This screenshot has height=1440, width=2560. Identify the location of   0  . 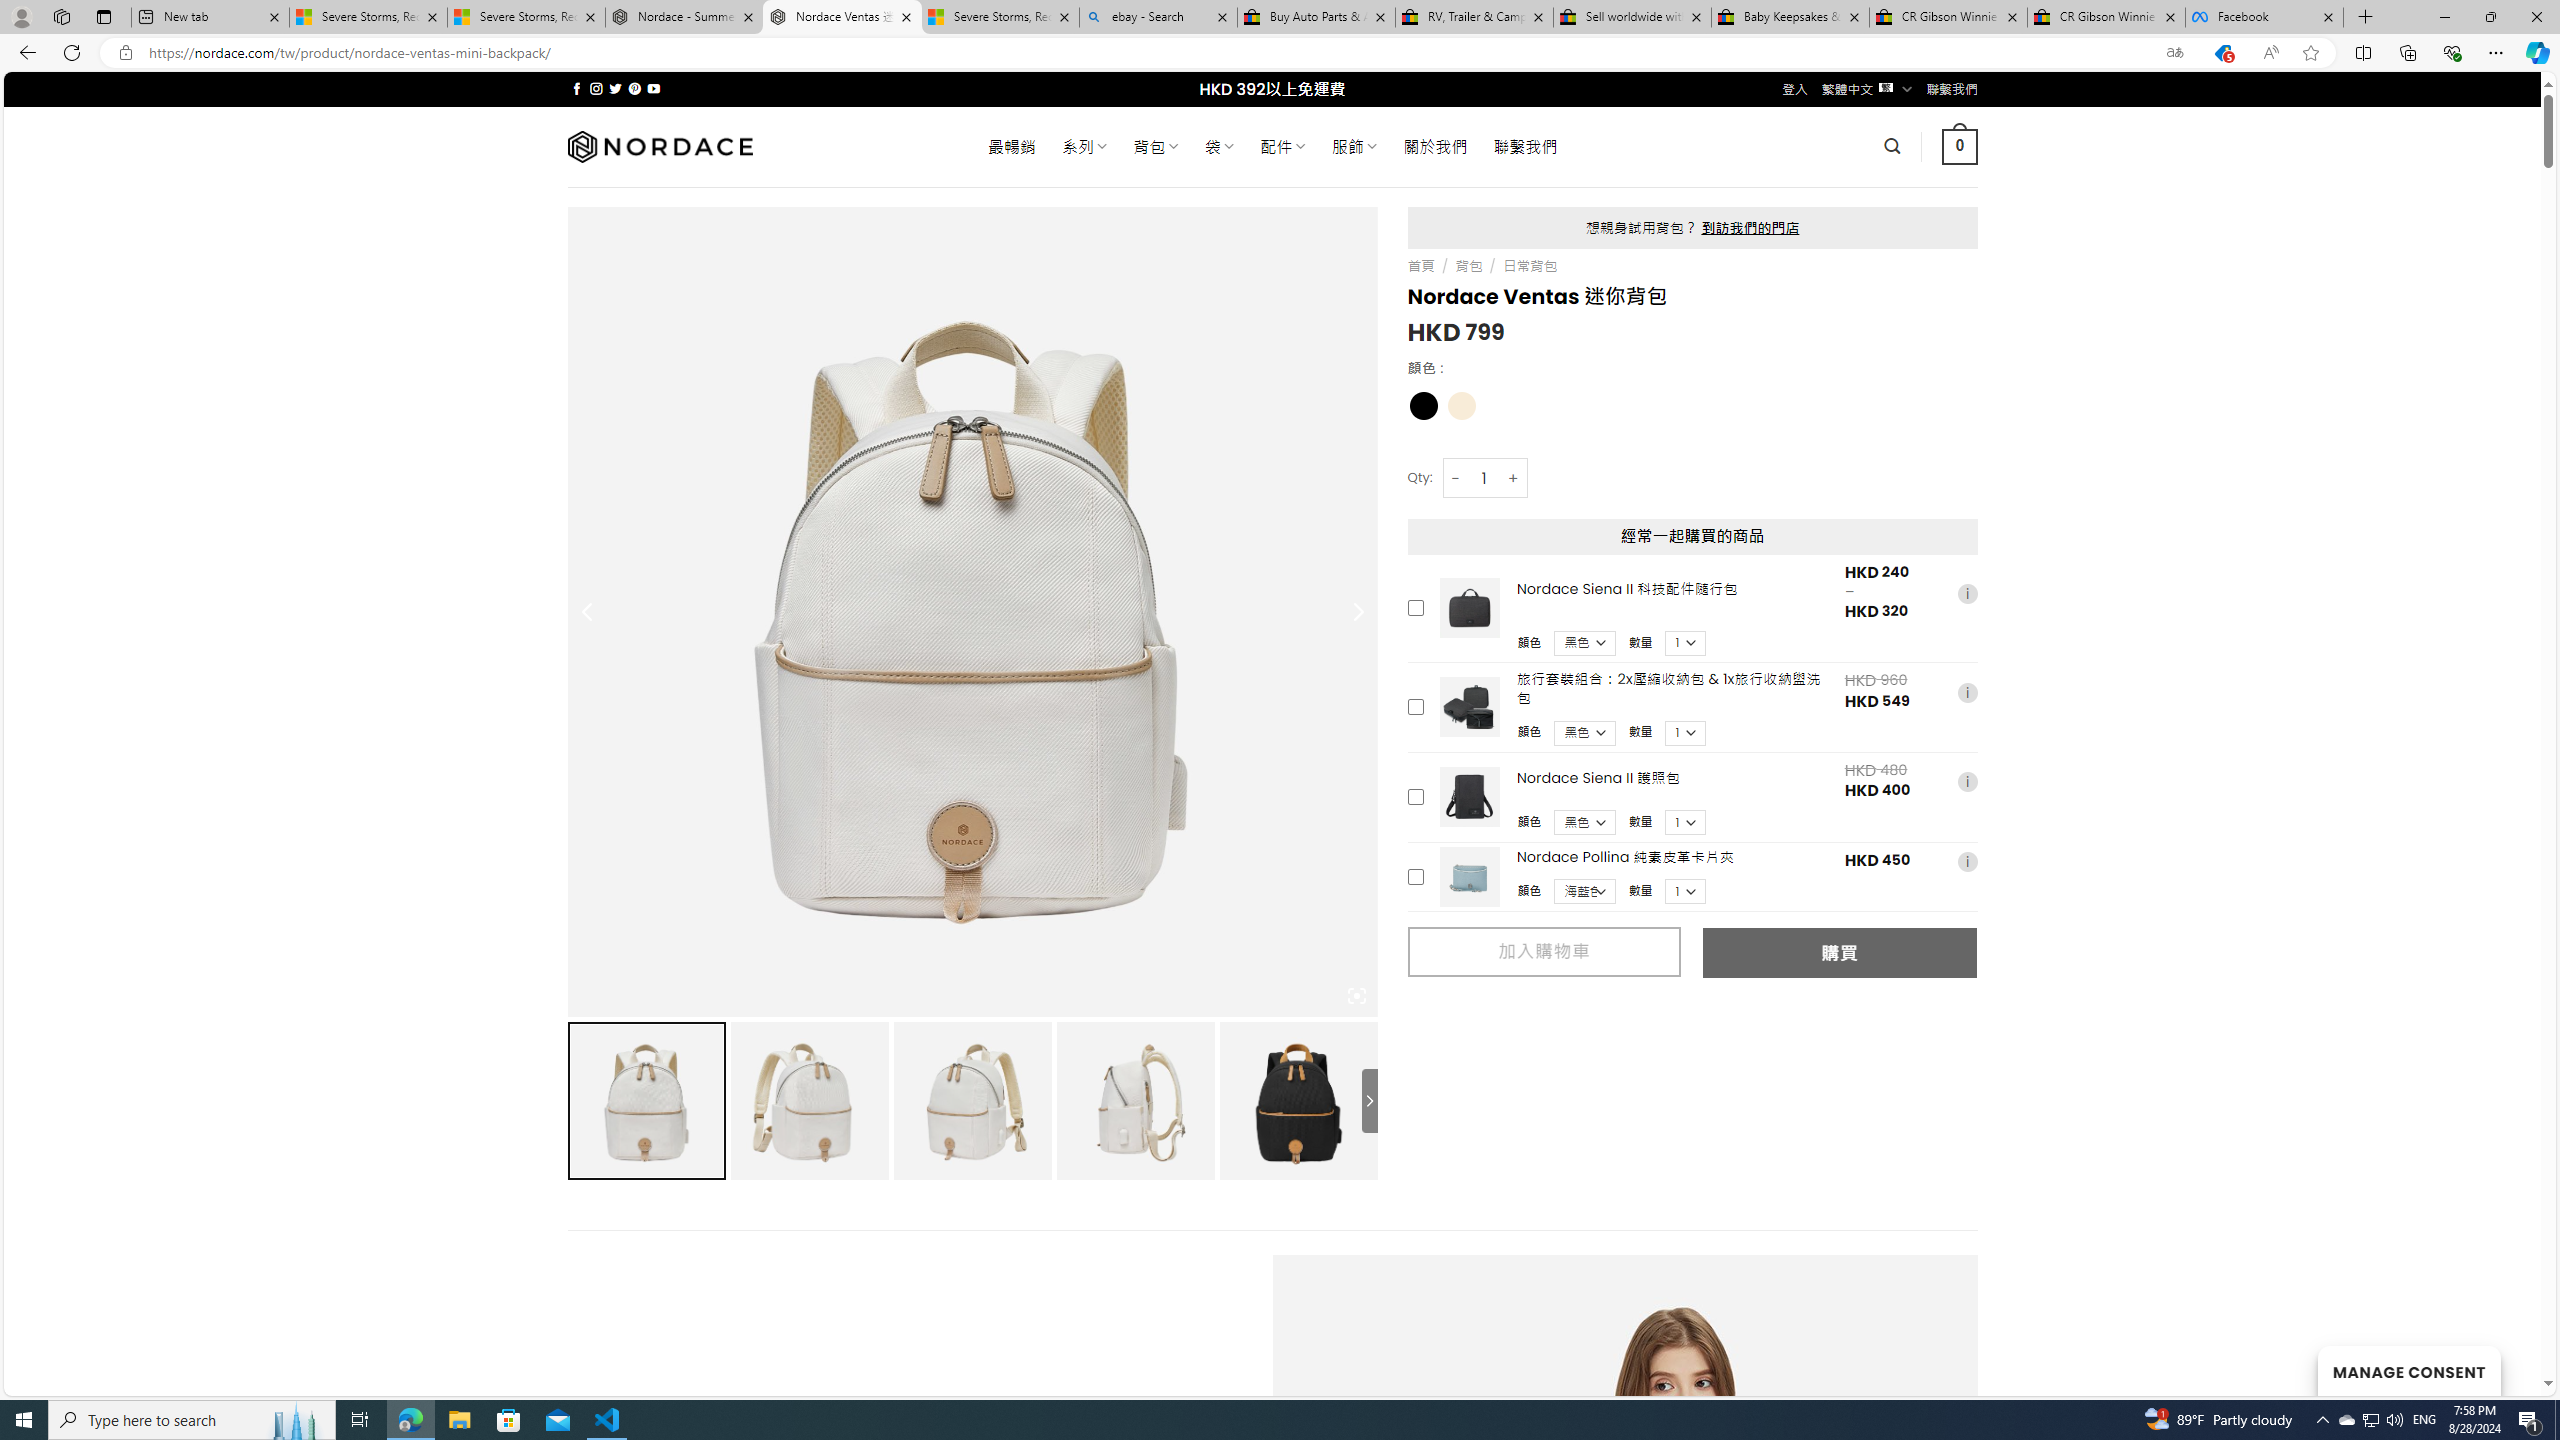
(1960, 146).